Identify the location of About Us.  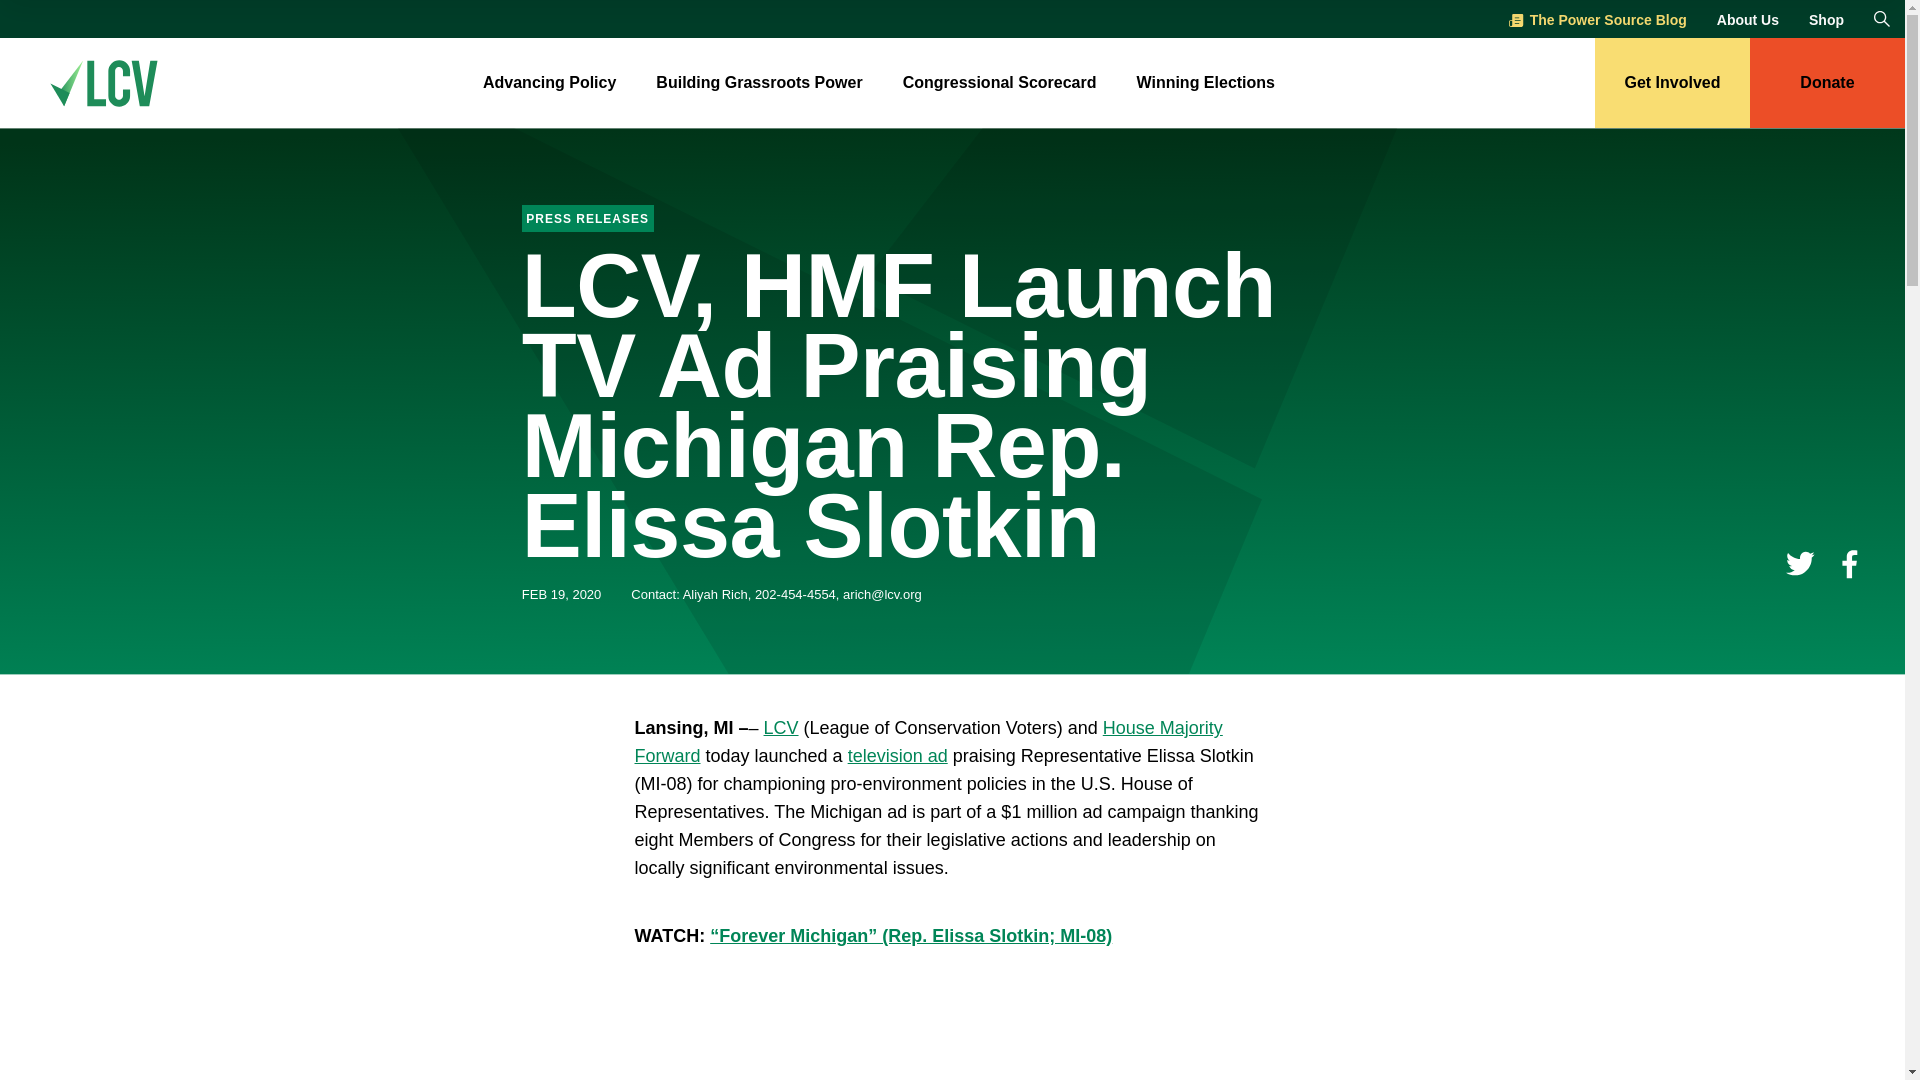
(1748, 20).